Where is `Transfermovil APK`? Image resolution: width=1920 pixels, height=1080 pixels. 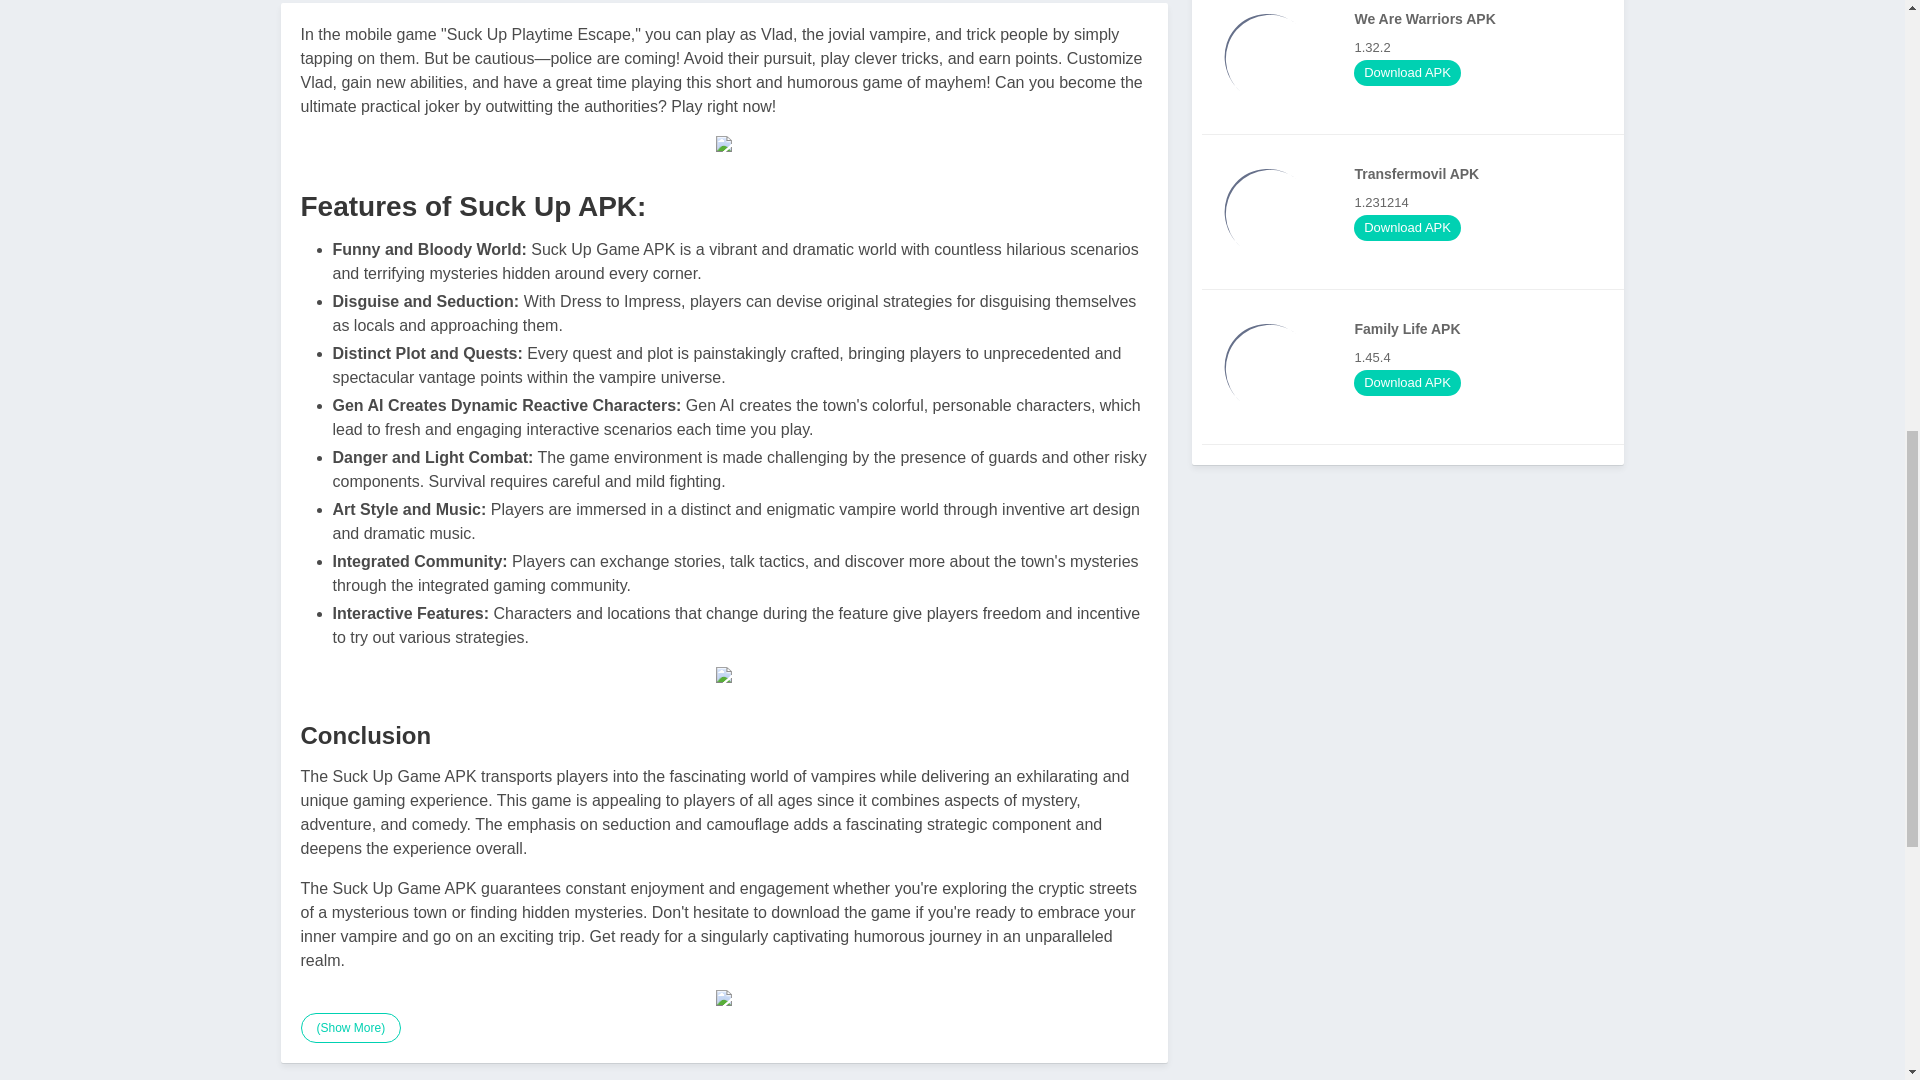
Transfermovil APK is located at coordinates (1268, 211).